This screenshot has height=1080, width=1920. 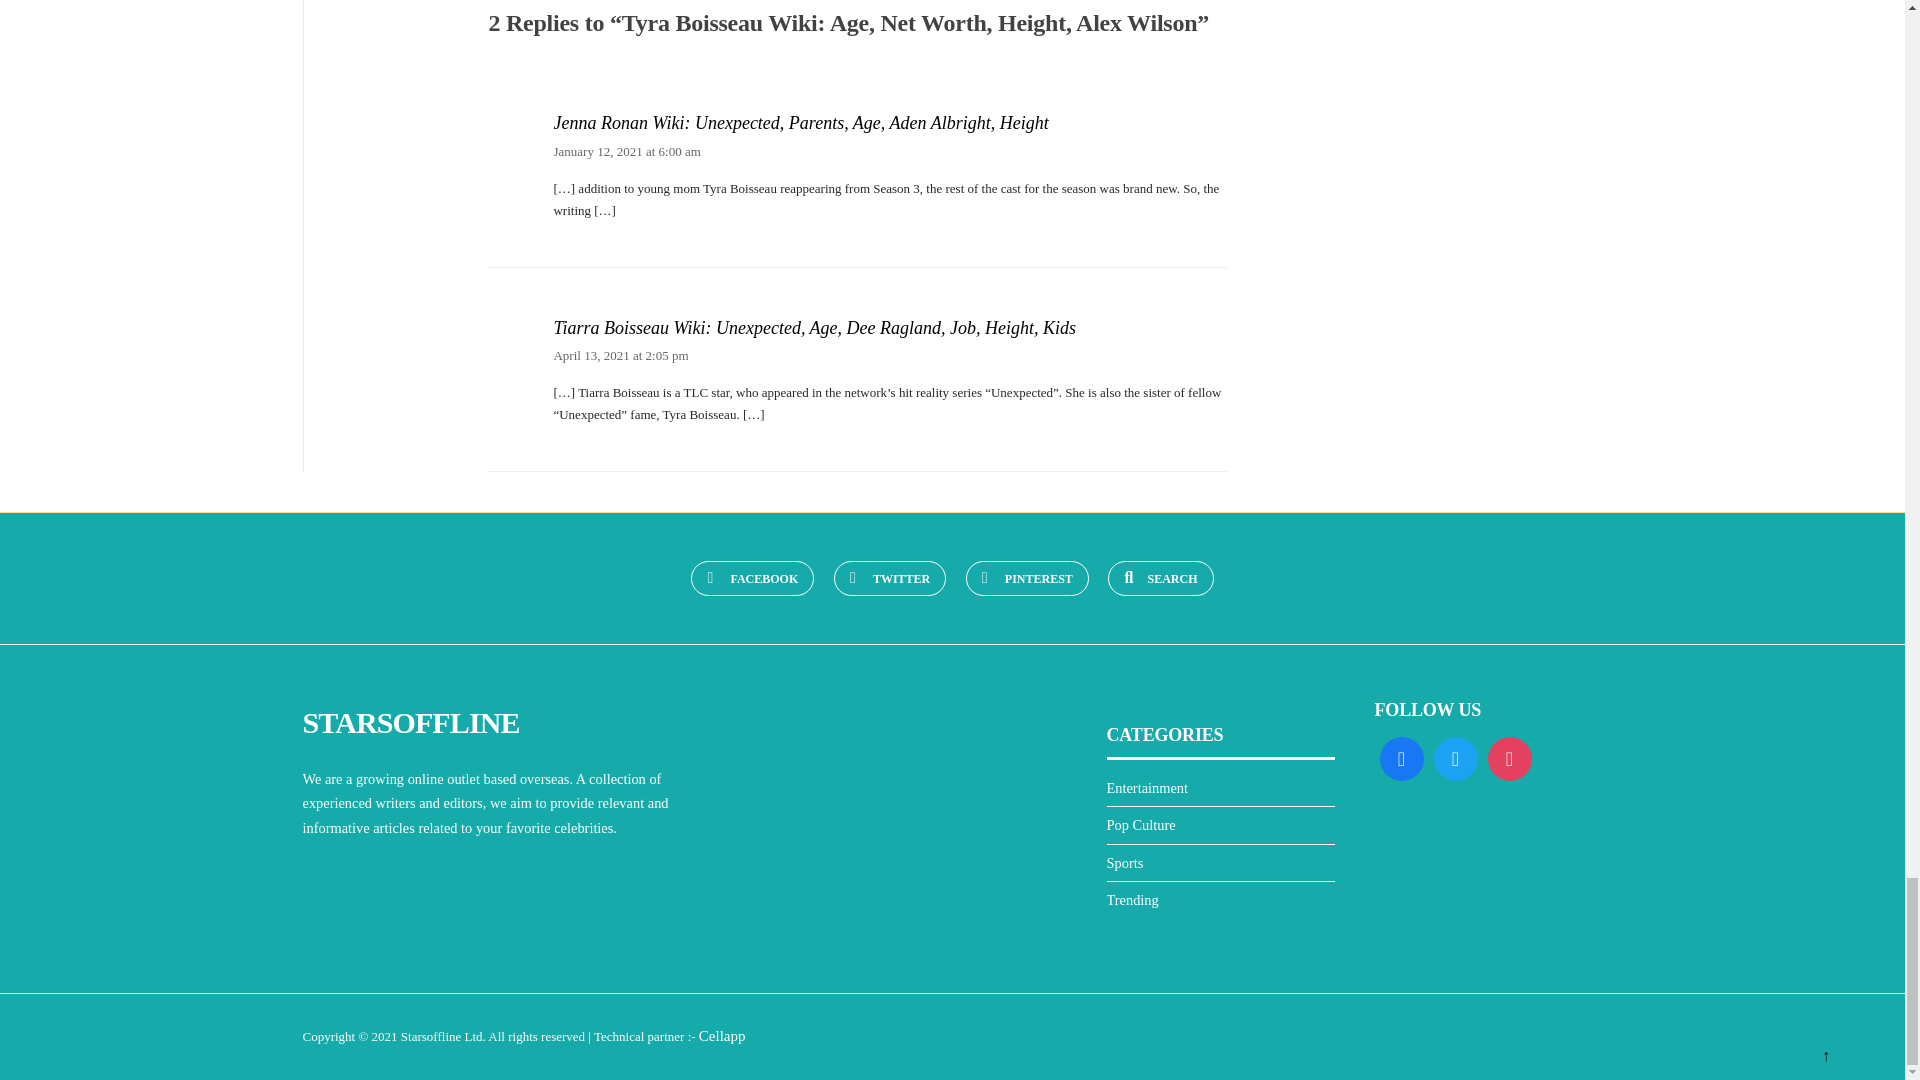 I want to click on Sports, so click(x=1124, y=862).